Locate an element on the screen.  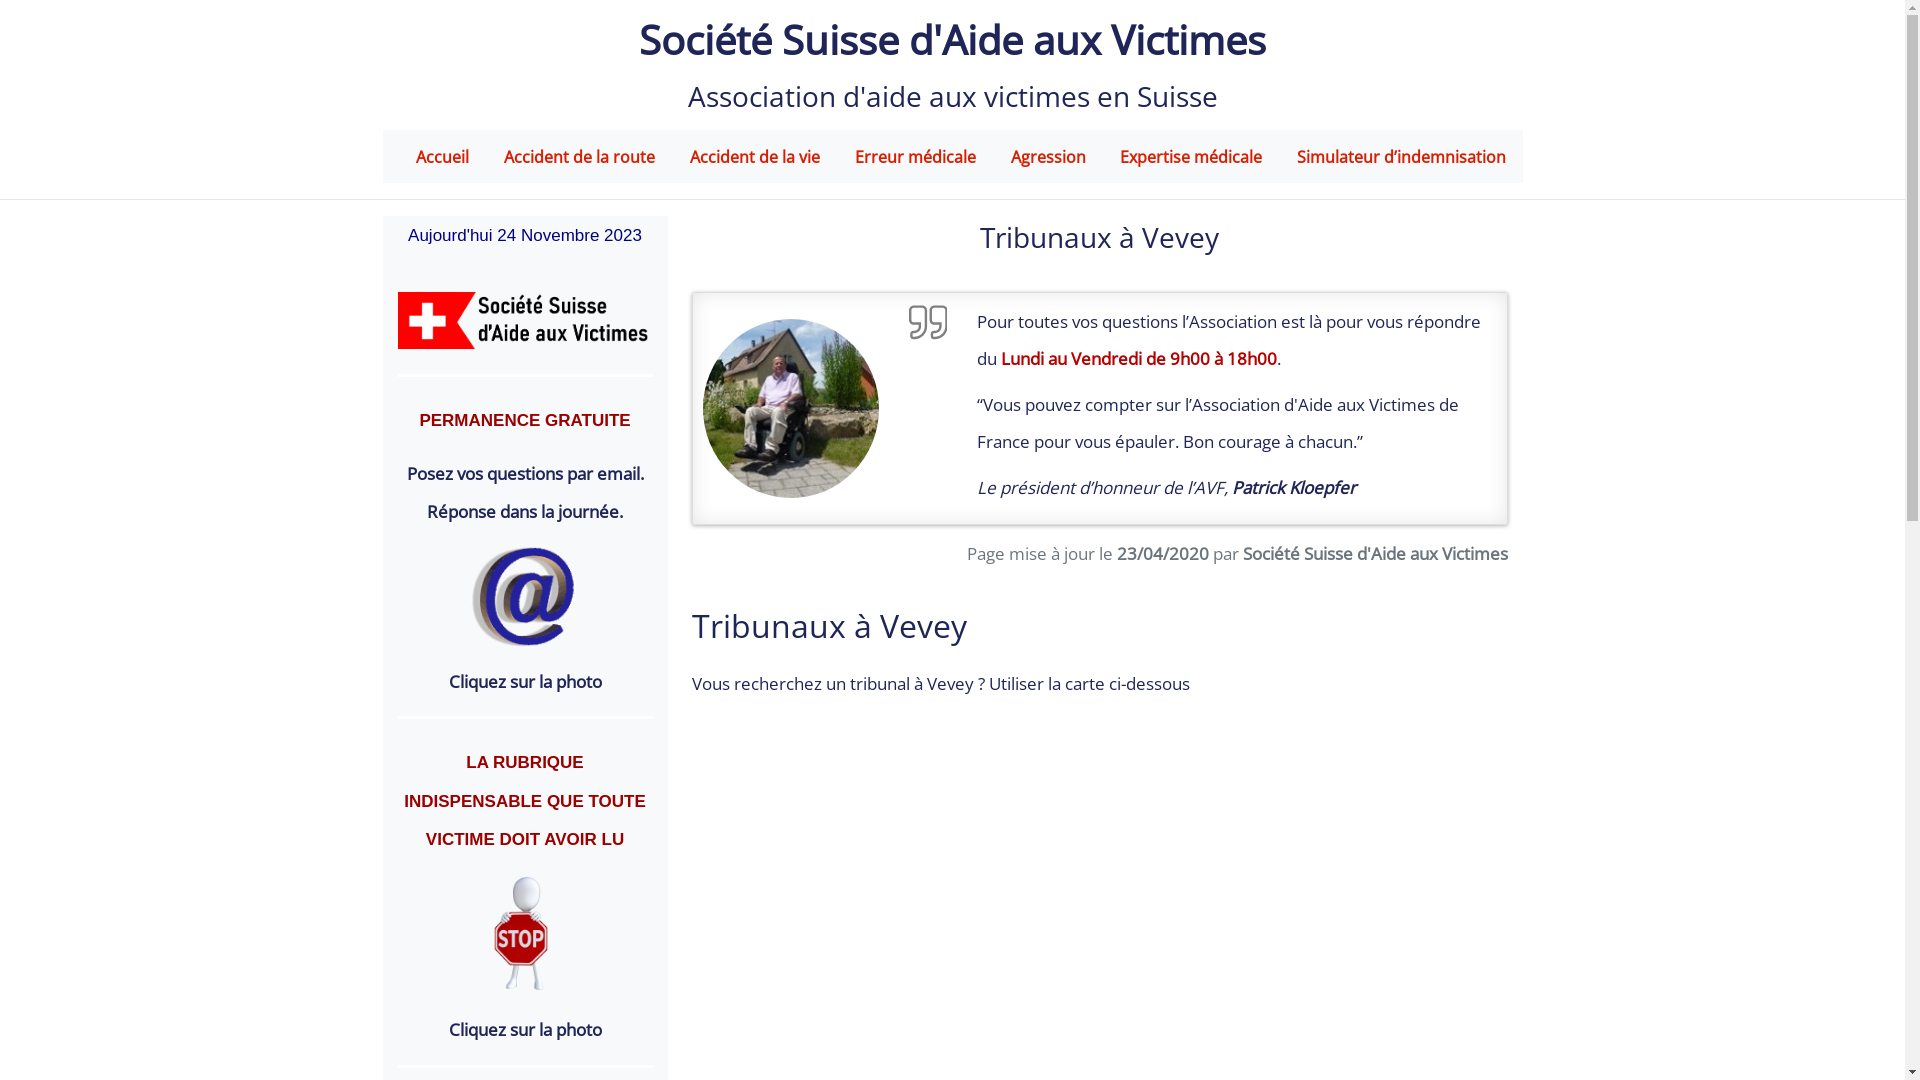
Accident de la vie is located at coordinates (755, 157).